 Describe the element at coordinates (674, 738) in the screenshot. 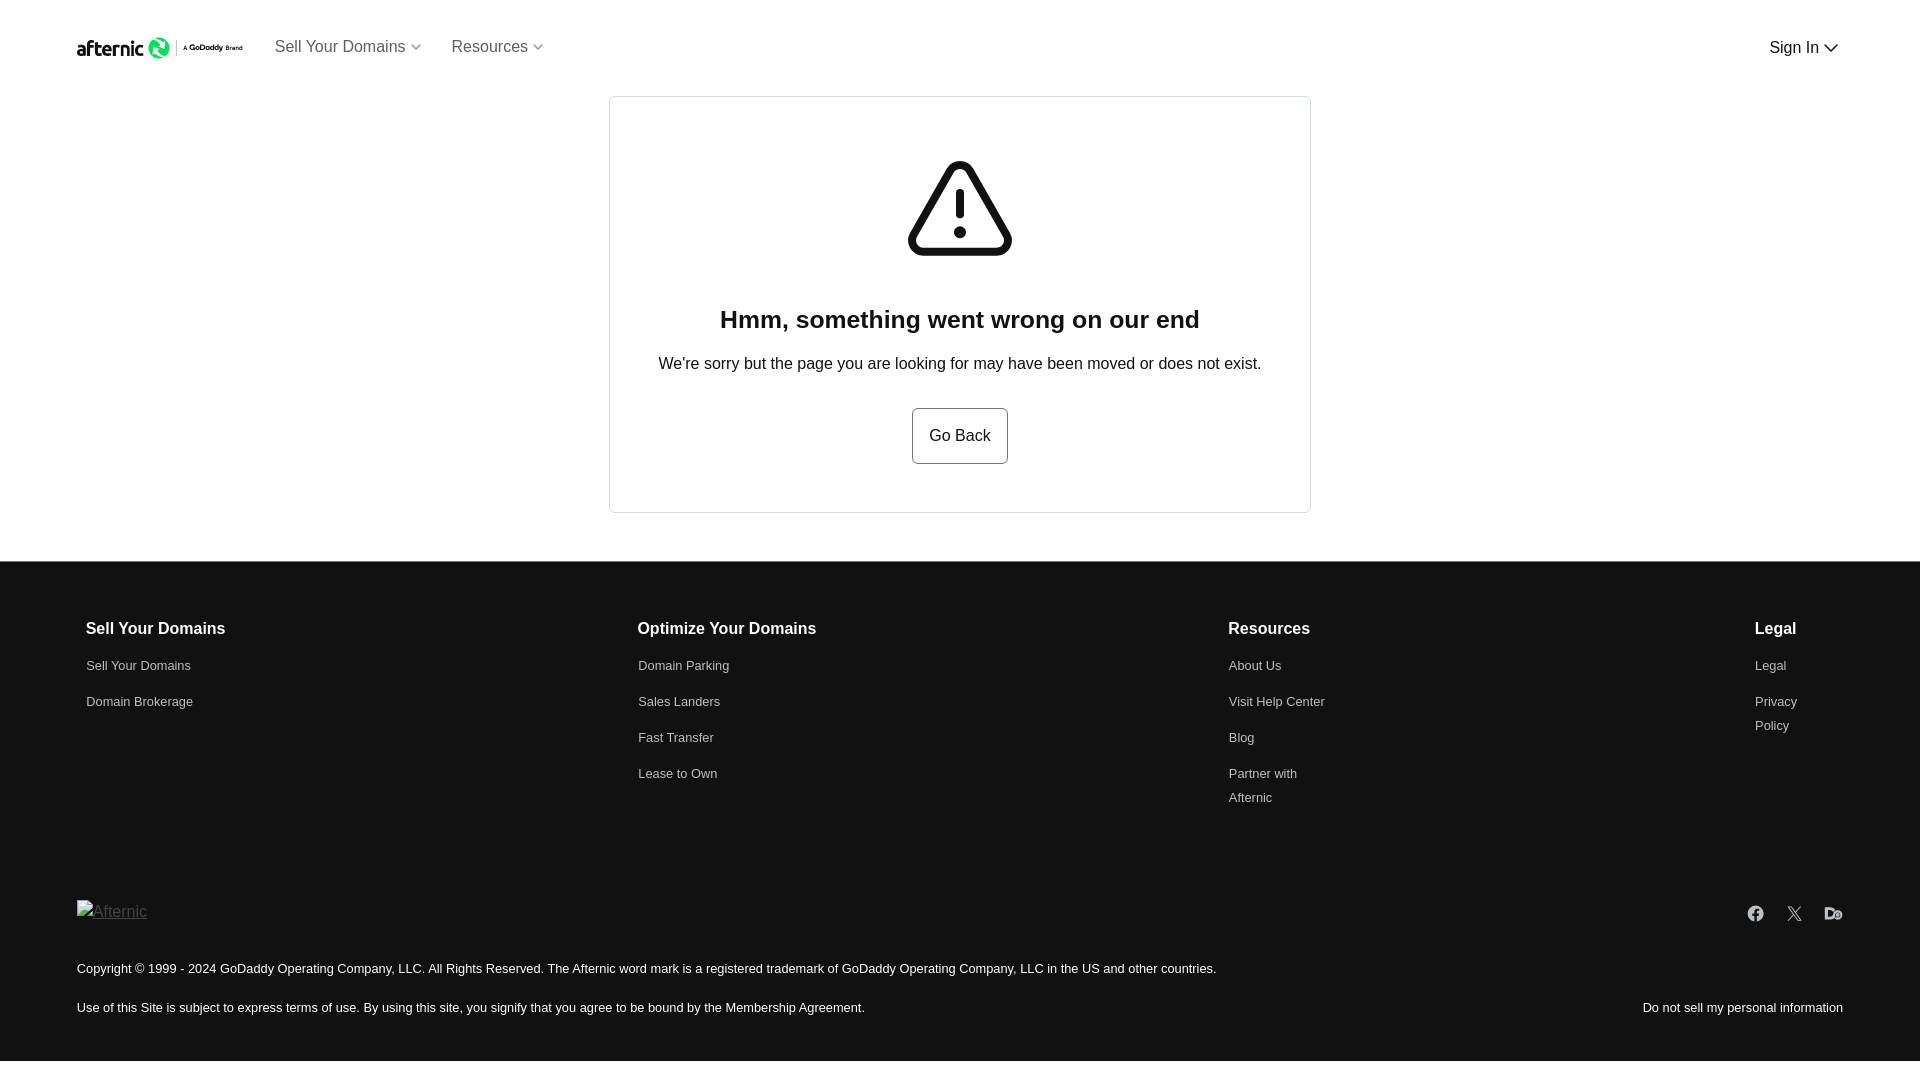

I see `Fast Transfer` at that location.